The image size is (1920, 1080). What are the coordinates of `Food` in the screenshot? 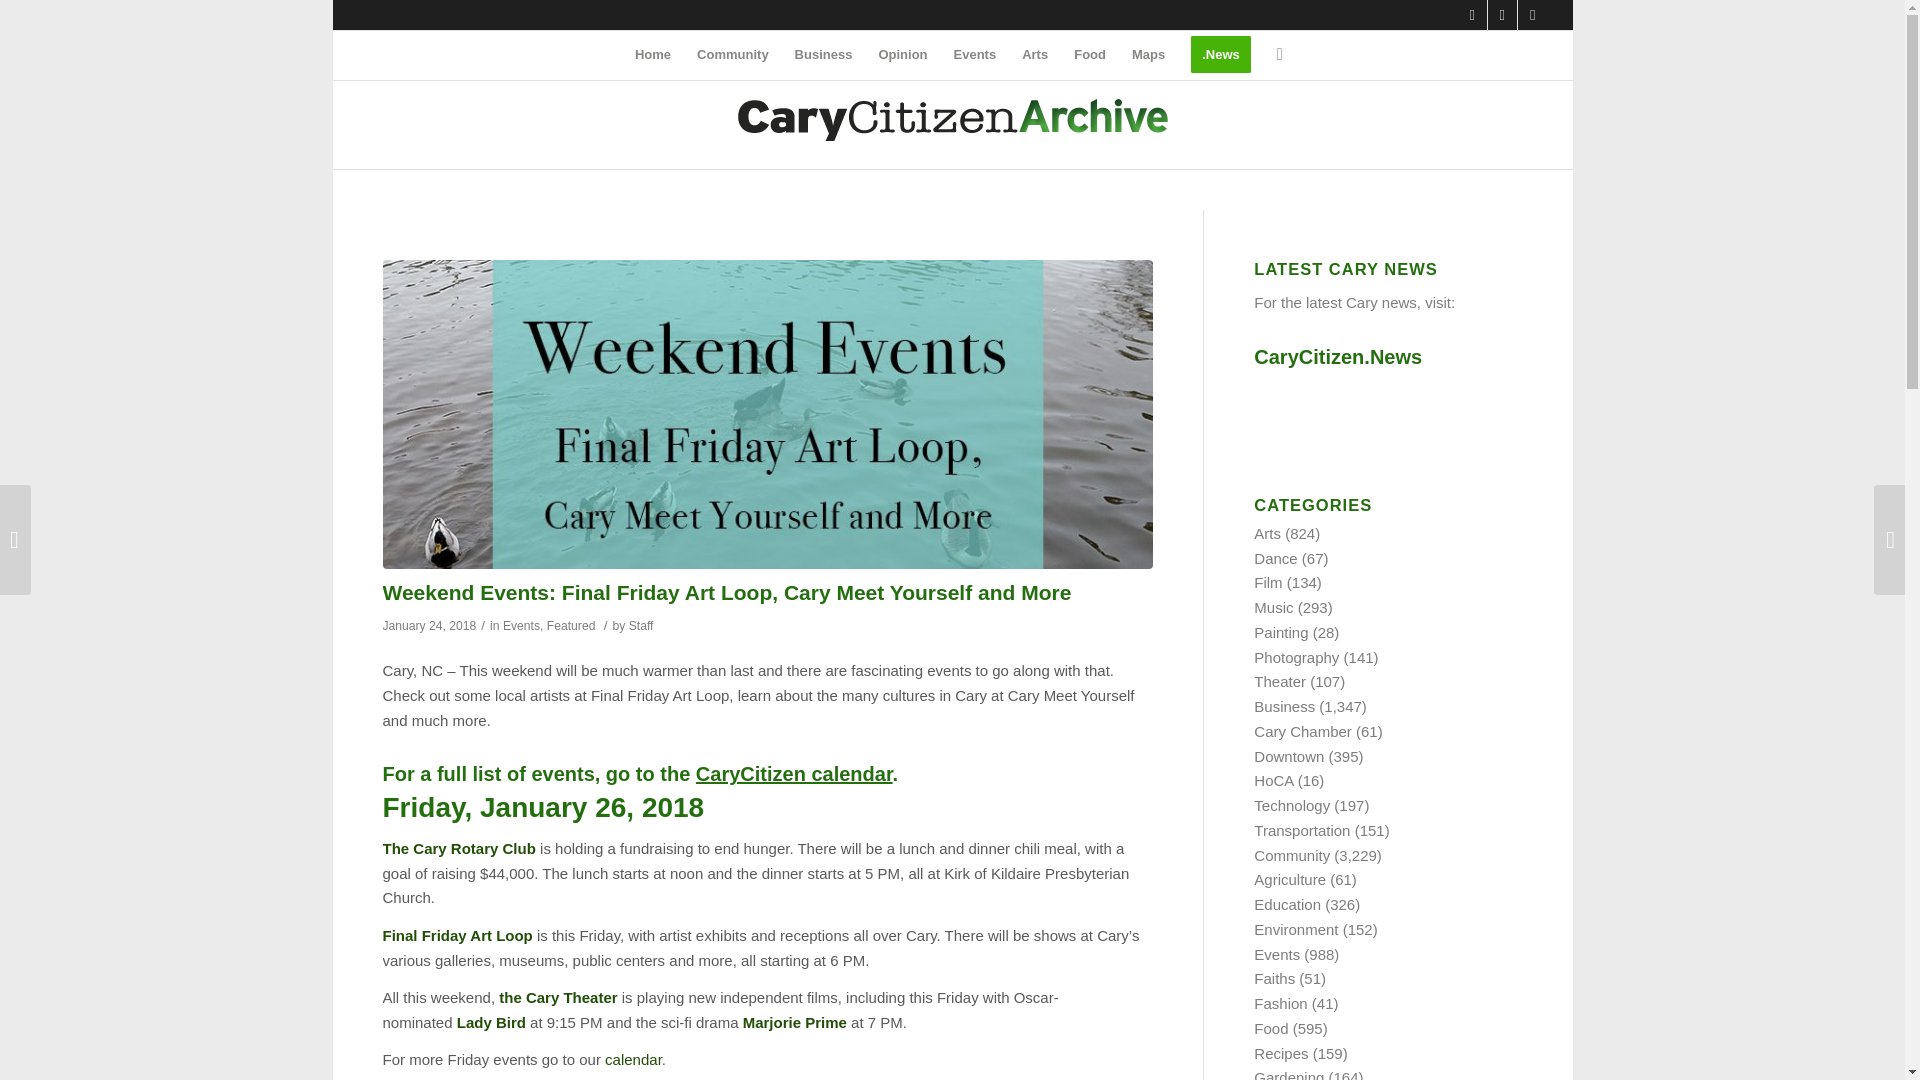 It's located at (1090, 54).